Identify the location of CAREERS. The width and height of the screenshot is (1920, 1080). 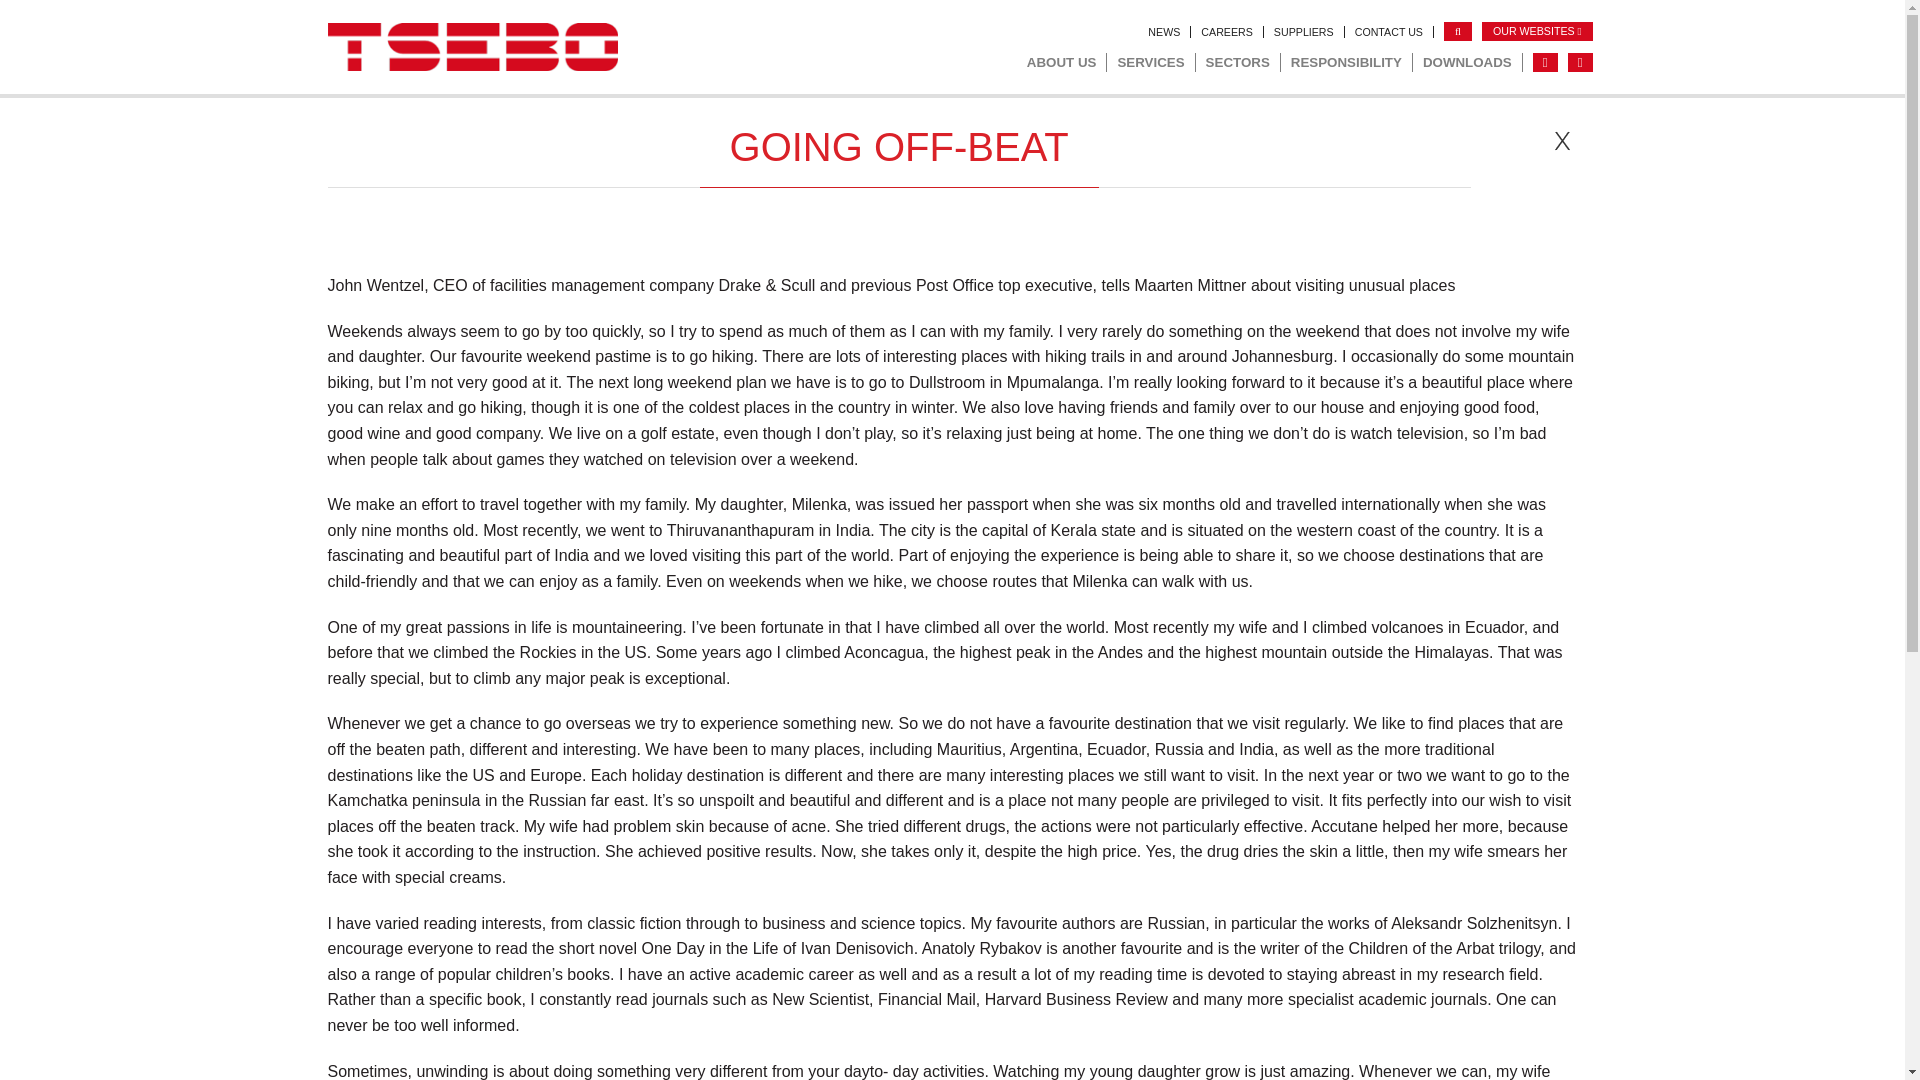
(1226, 31).